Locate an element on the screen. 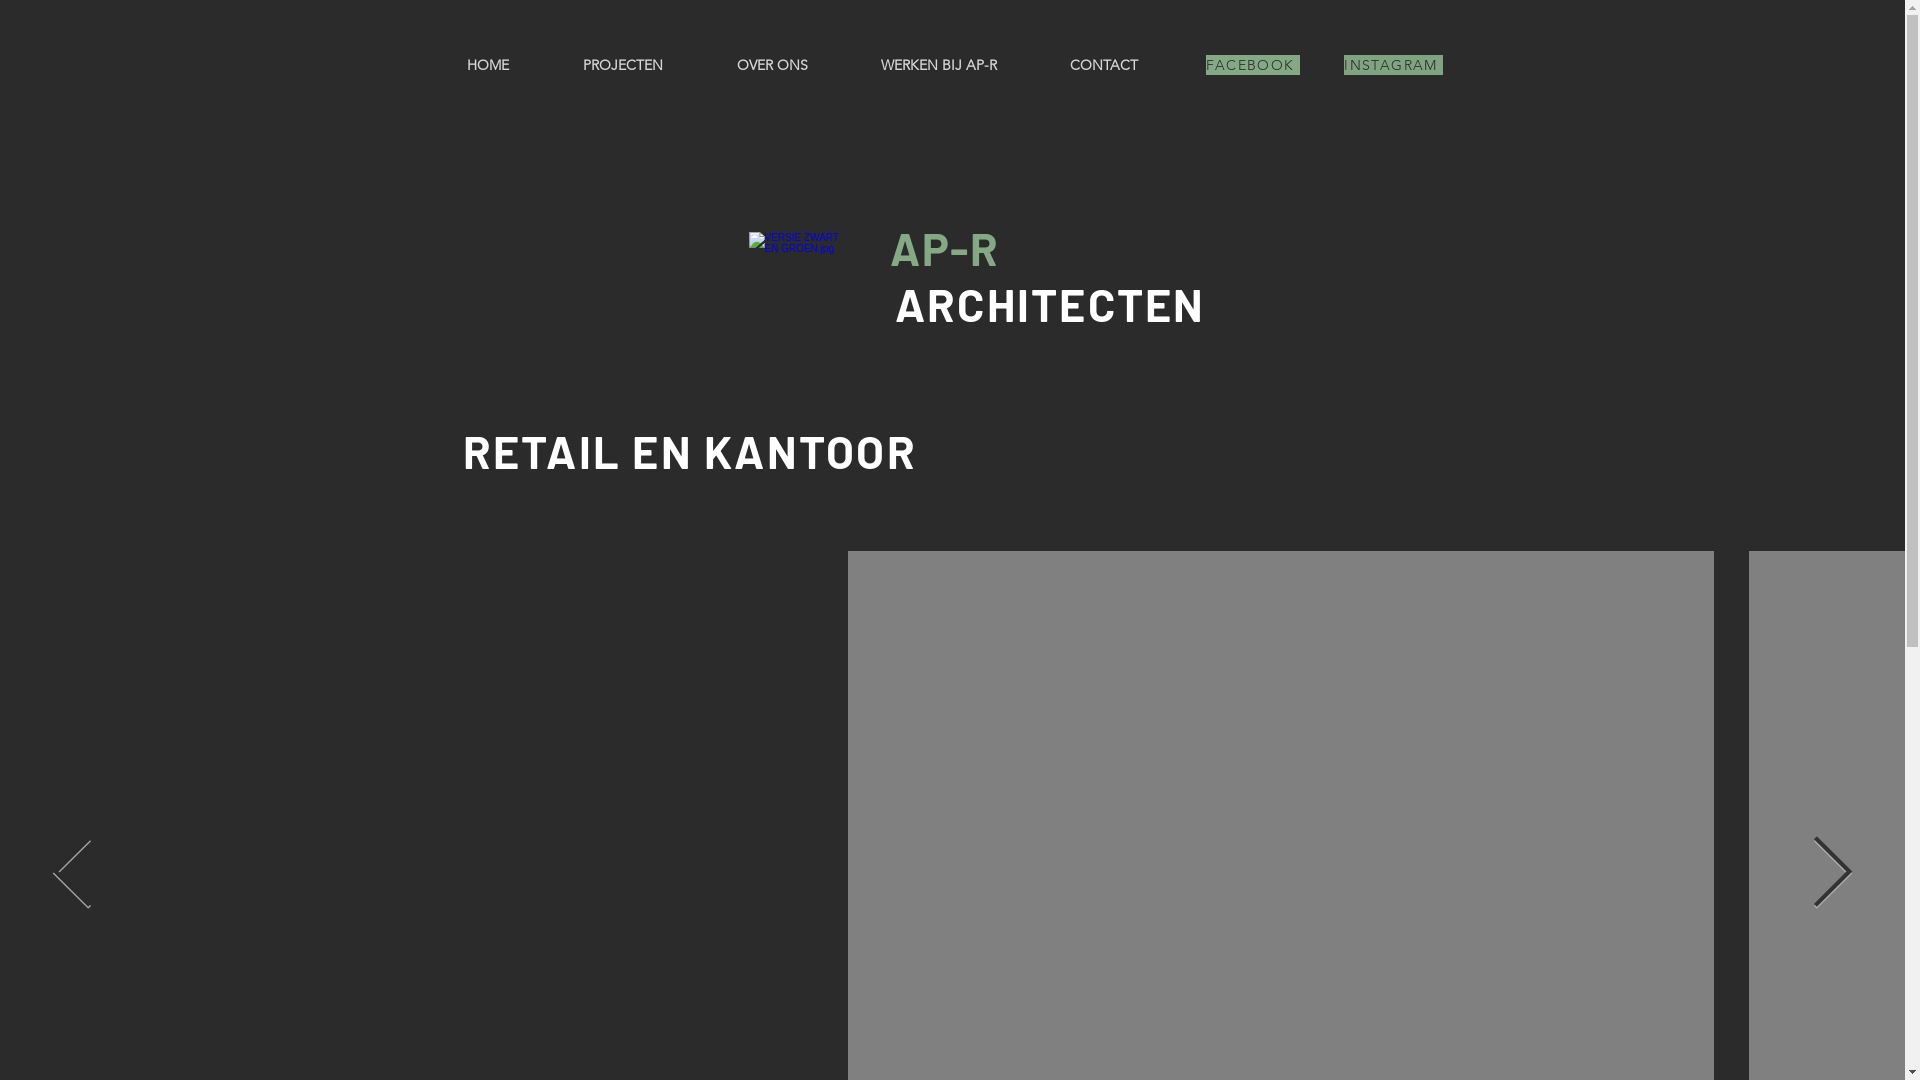 The width and height of the screenshot is (1920, 1080). HOME is located at coordinates (488, 65).